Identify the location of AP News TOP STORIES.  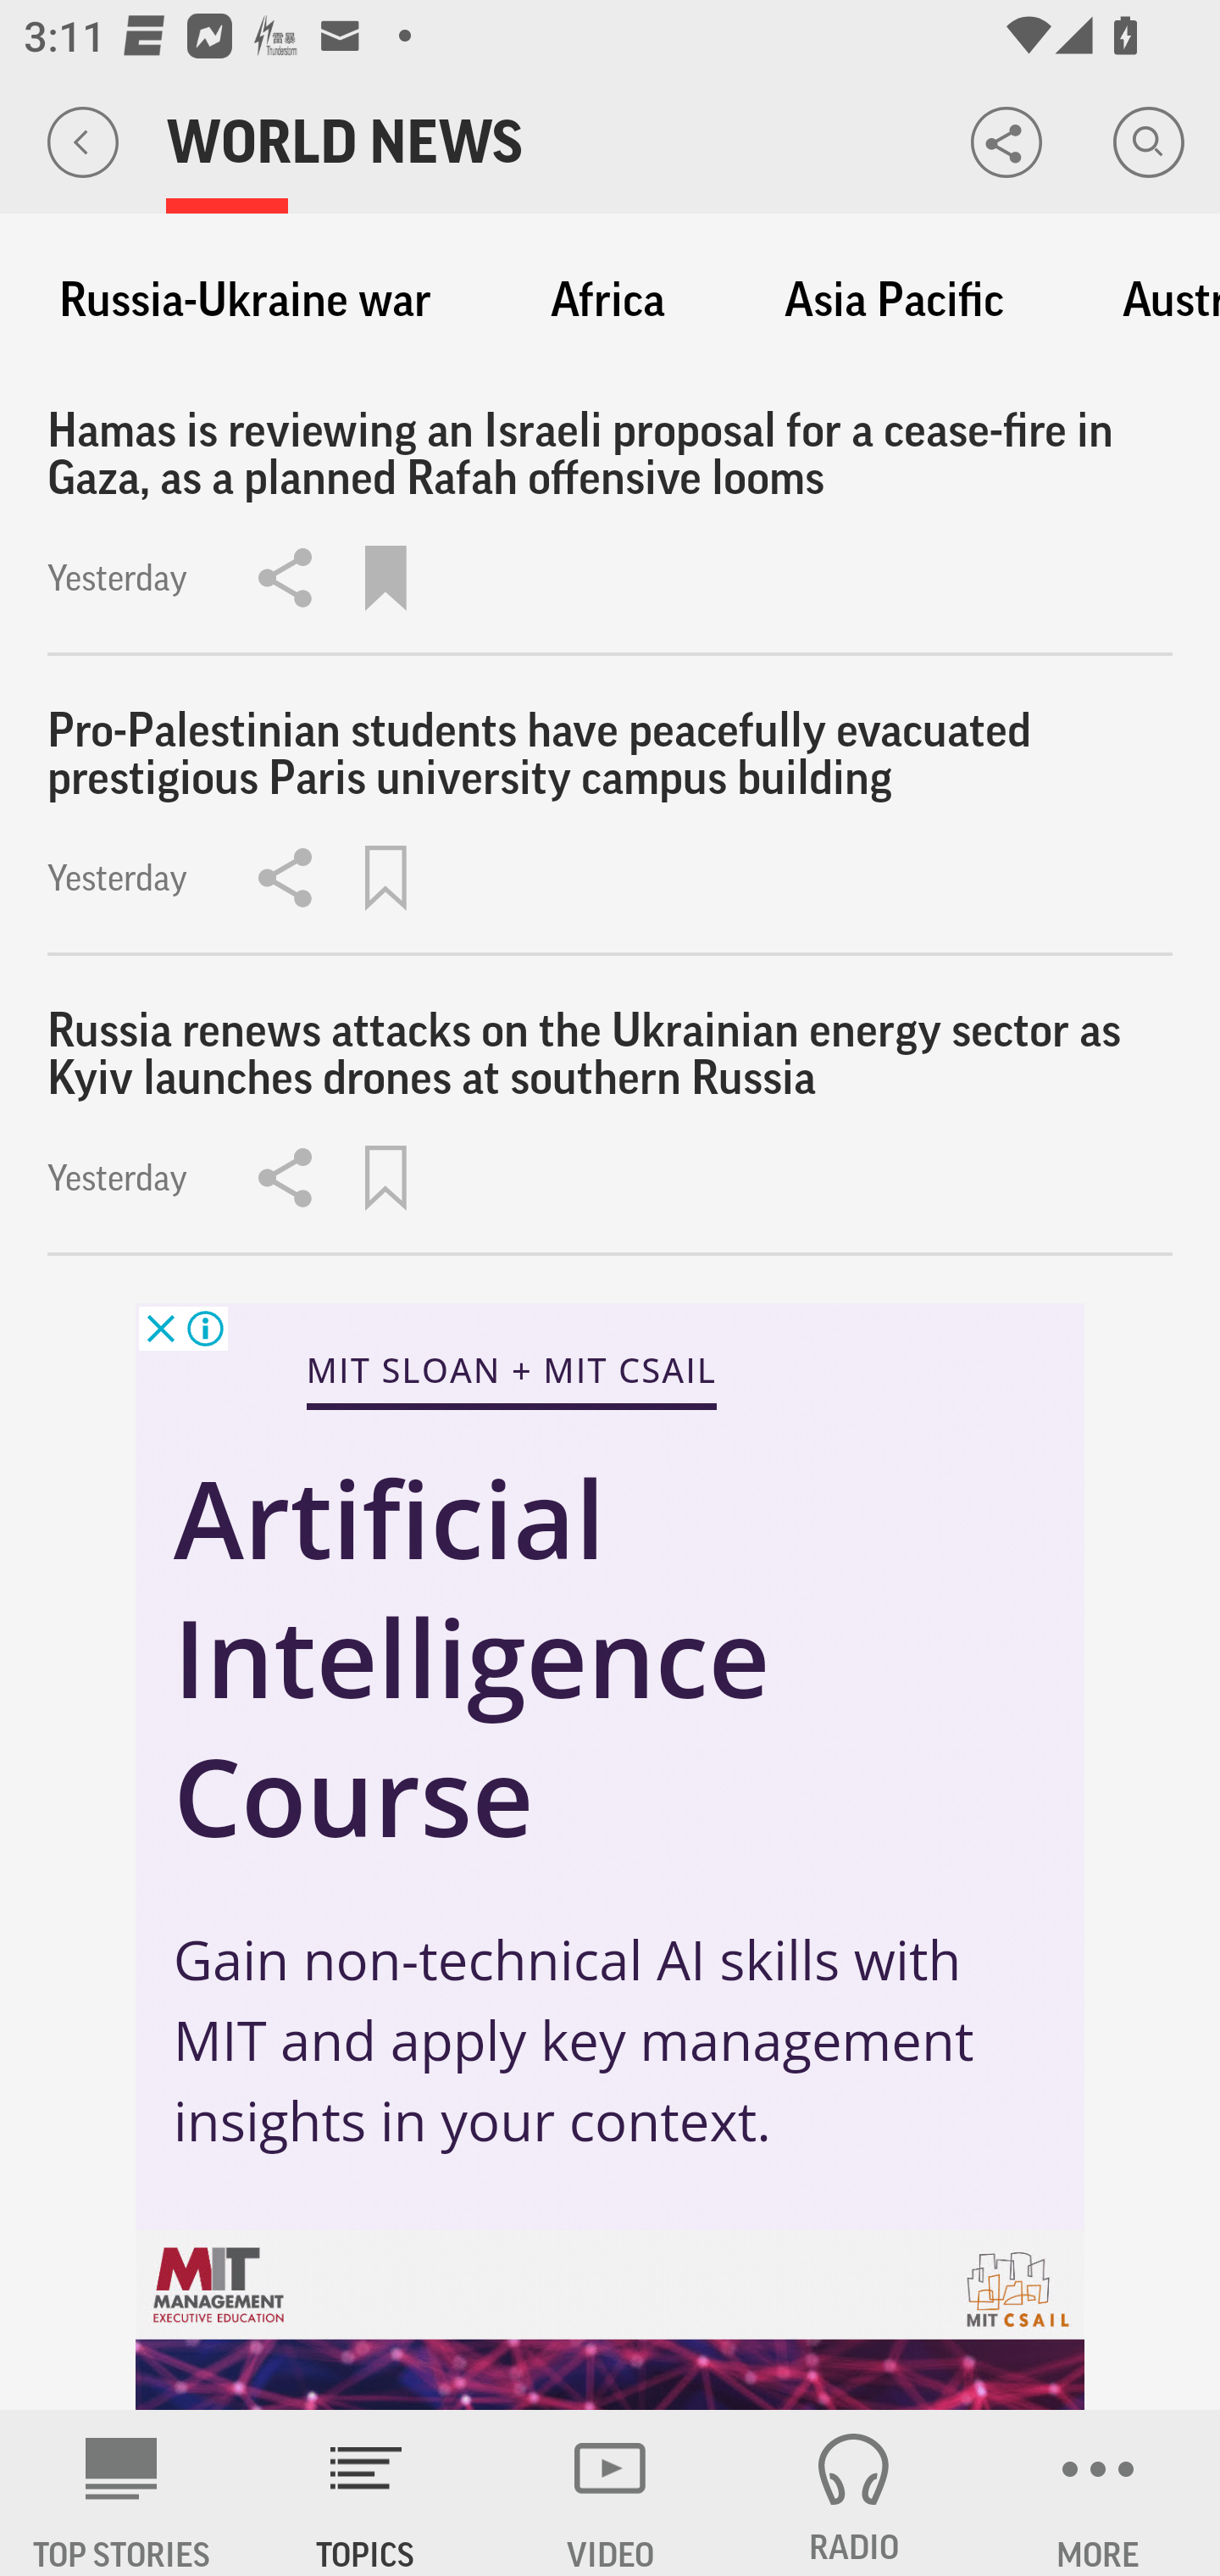
(122, 2493).